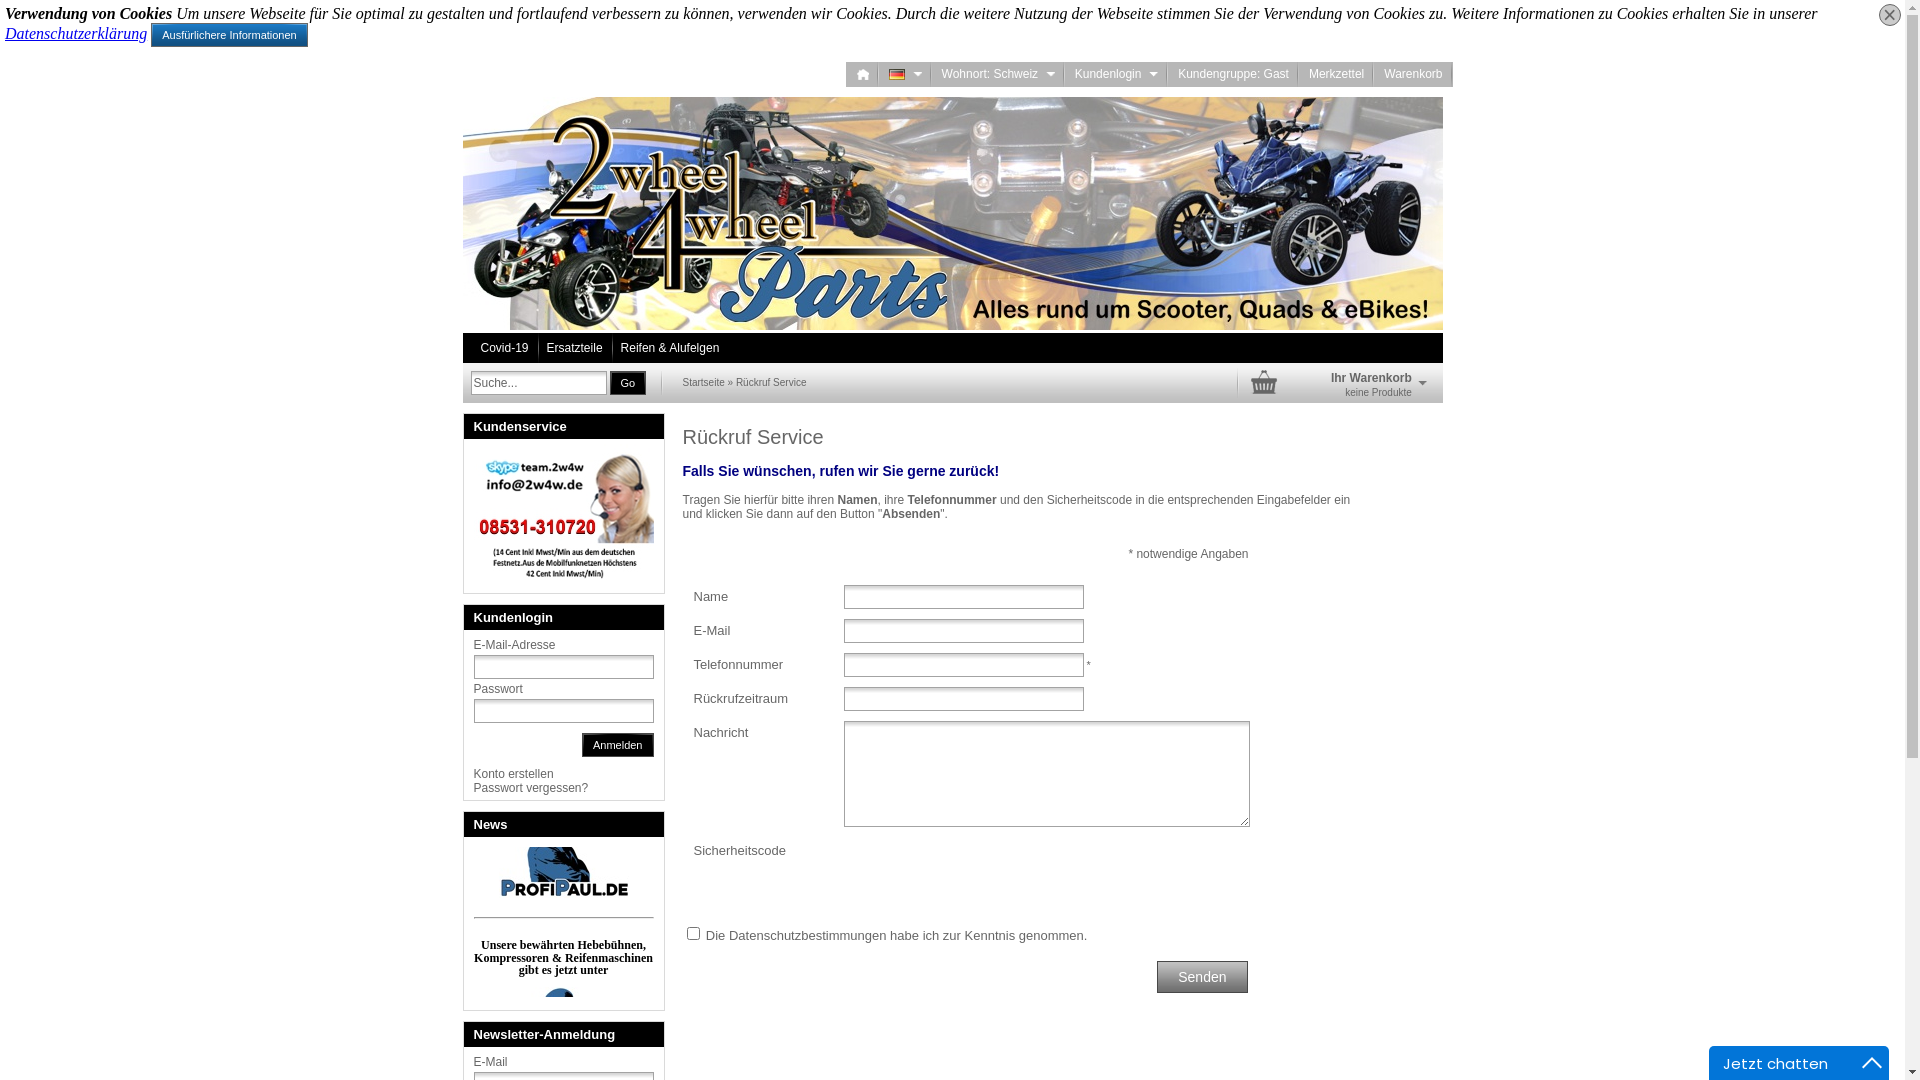 Image resolution: width=1920 pixels, height=1080 pixels. I want to click on Startseite, so click(704, 382).